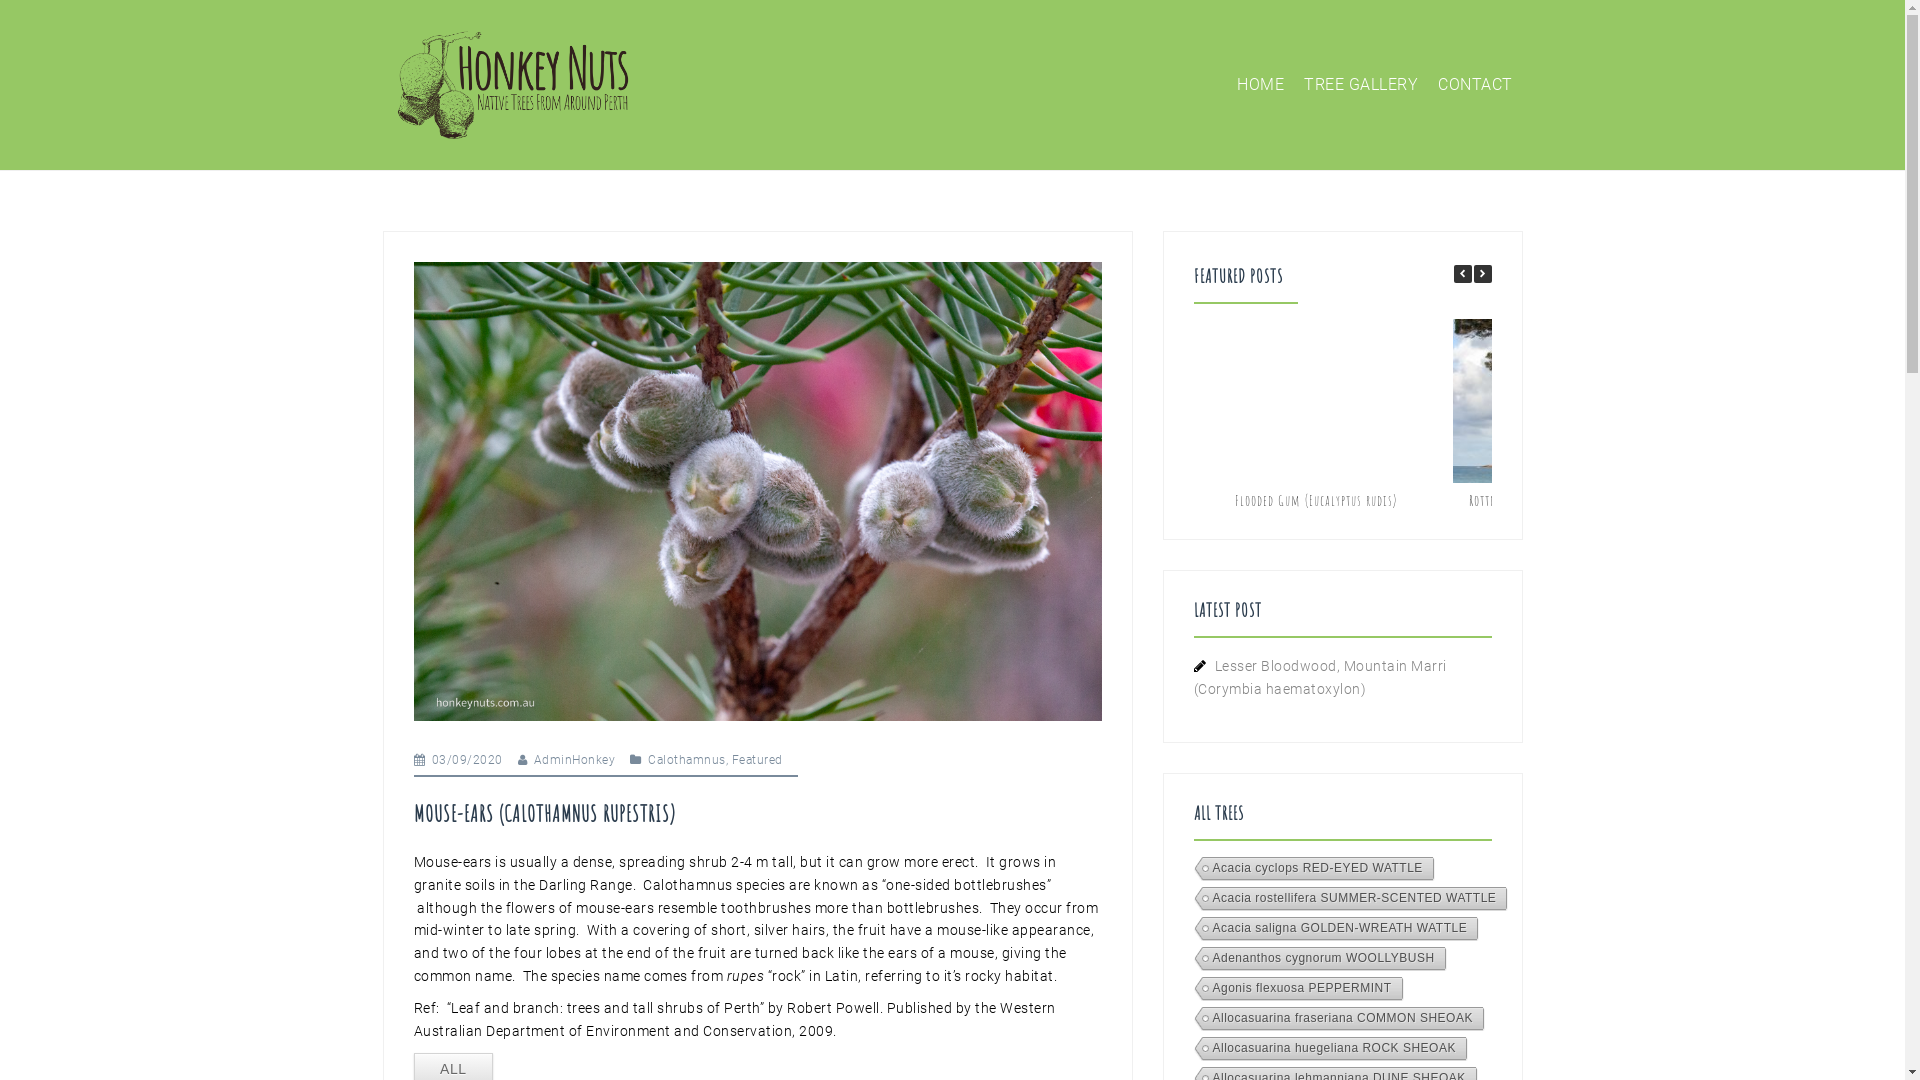 This screenshot has height=1080, width=1920. What do you see at coordinates (575, 760) in the screenshot?
I see `AdminHonkey` at bounding box center [575, 760].